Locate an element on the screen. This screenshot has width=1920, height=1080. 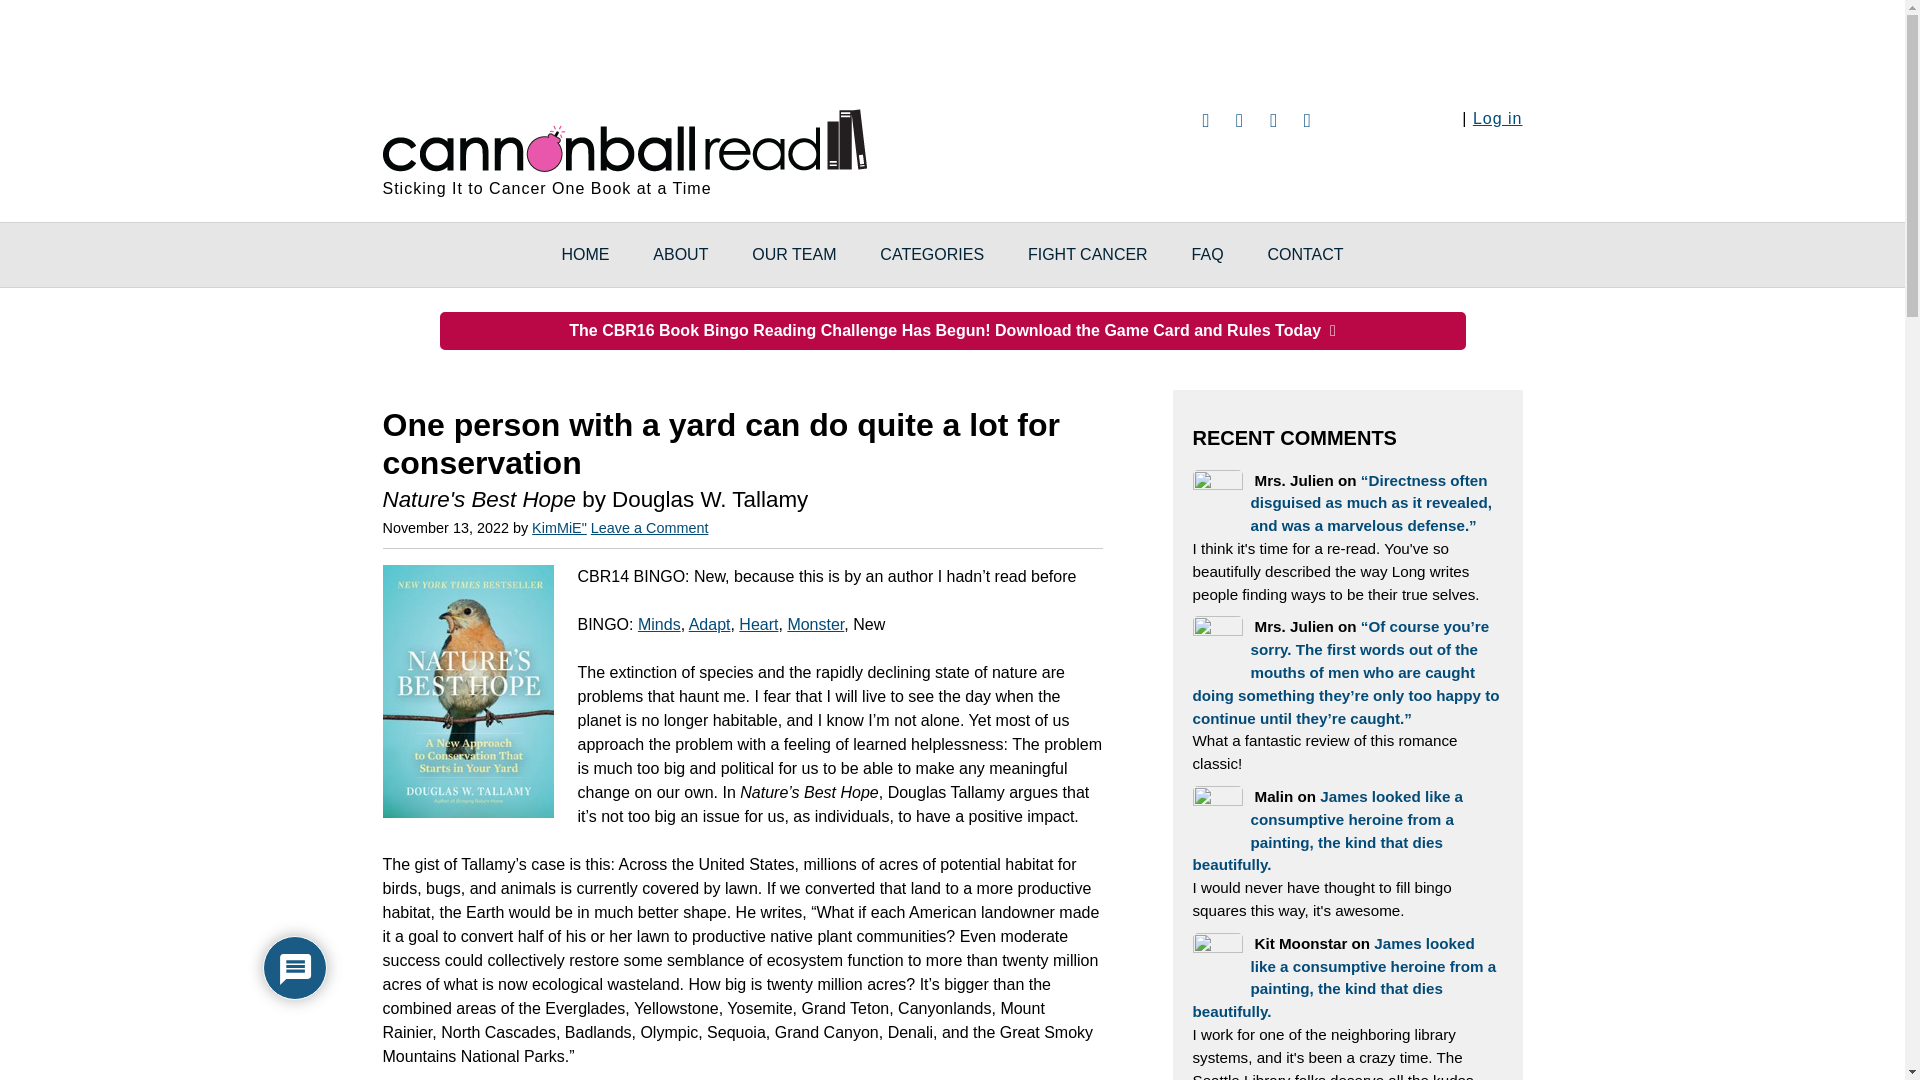
Log in is located at coordinates (1497, 118).